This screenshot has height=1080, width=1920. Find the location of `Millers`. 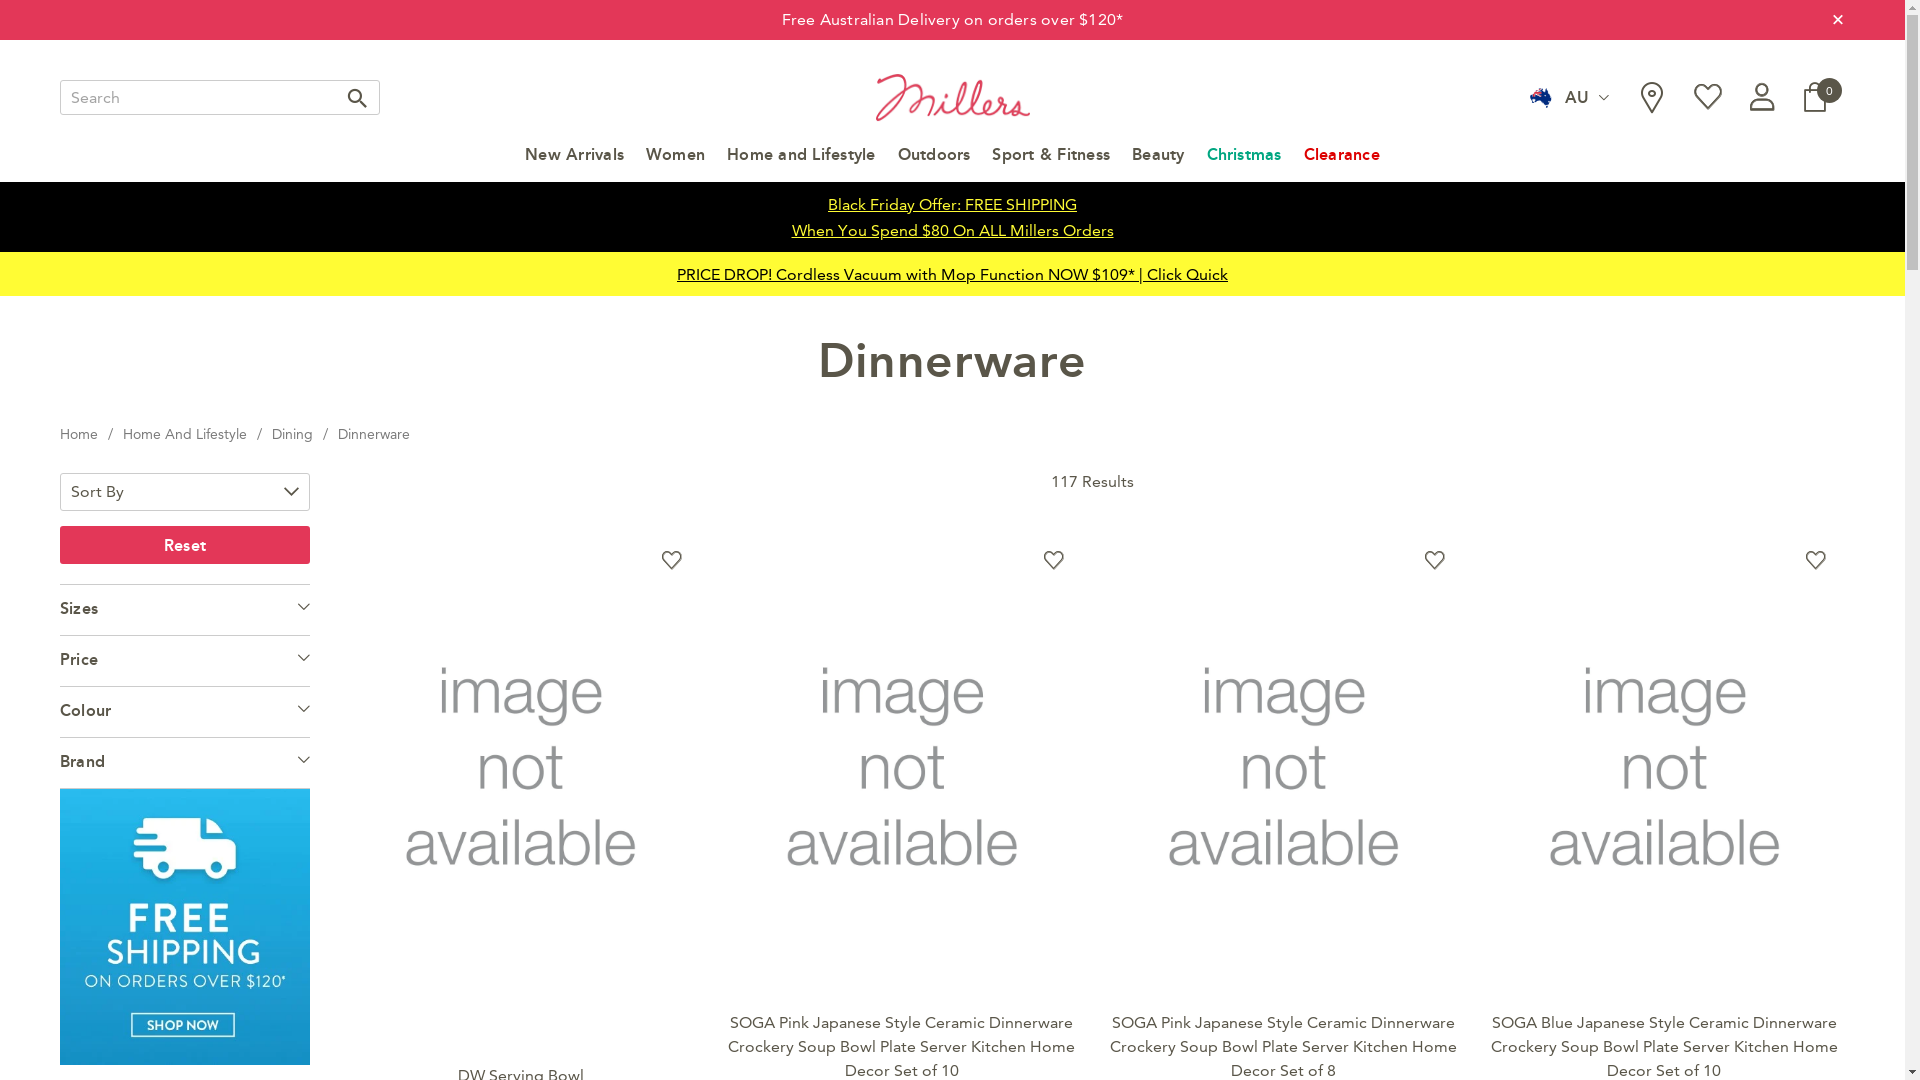

Millers is located at coordinates (953, 97).